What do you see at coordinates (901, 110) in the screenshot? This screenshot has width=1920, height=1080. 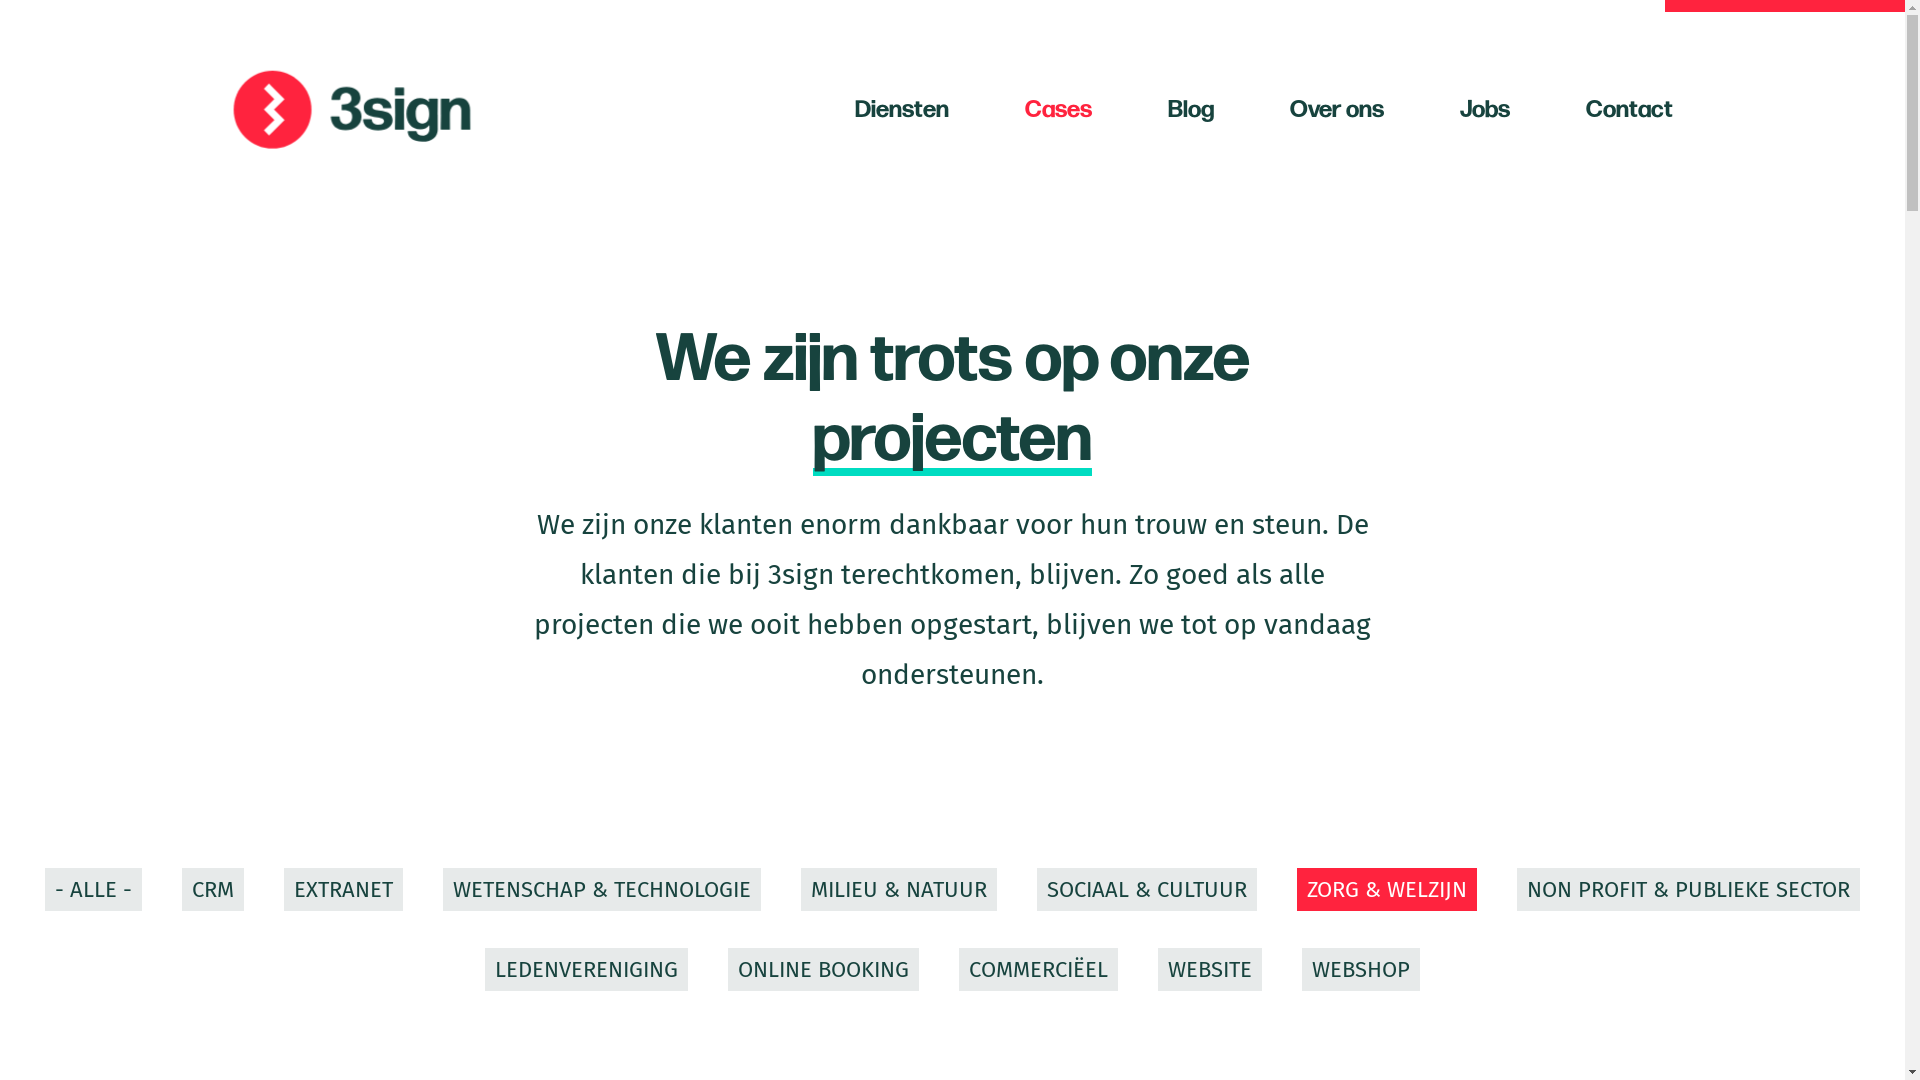 I see `Diensten` at bounding box center [901, 110].